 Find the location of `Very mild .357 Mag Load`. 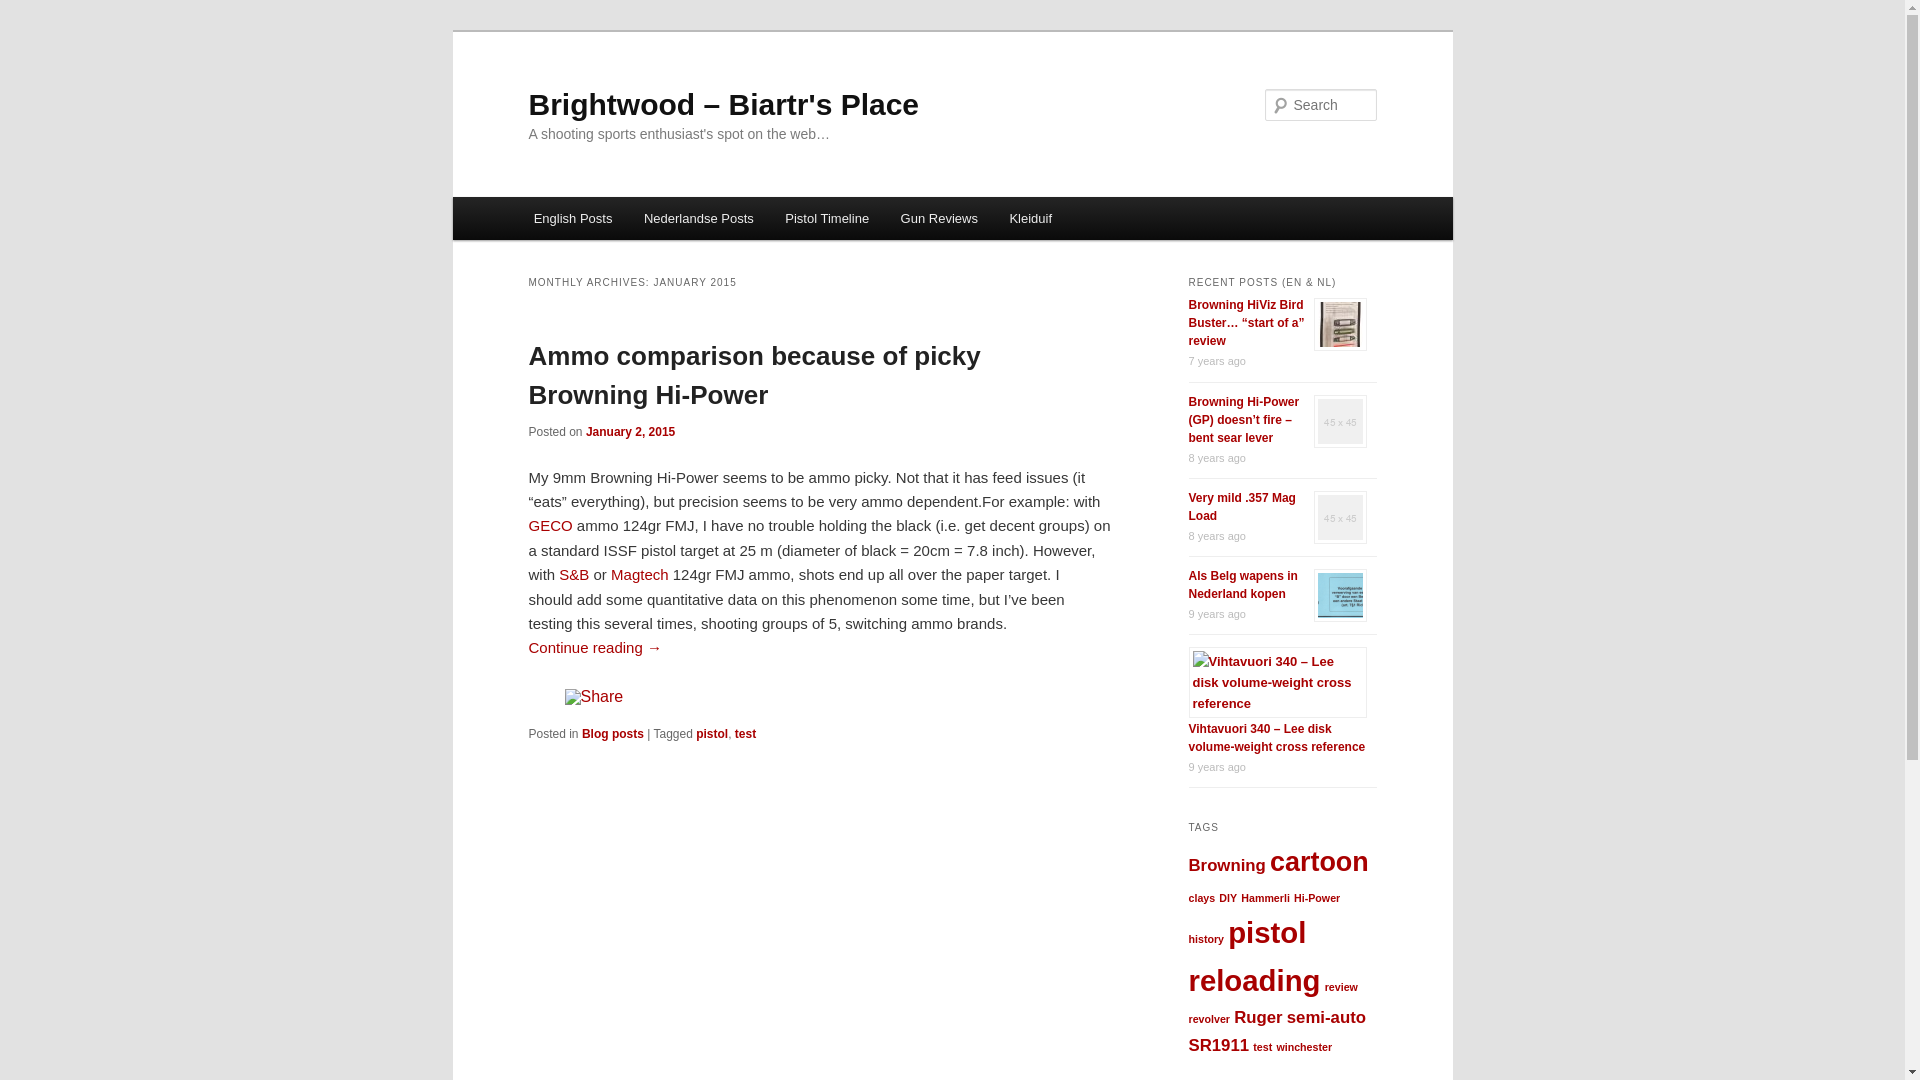

Very mild .357 Mag Load is located at coordinates (1242, 507).